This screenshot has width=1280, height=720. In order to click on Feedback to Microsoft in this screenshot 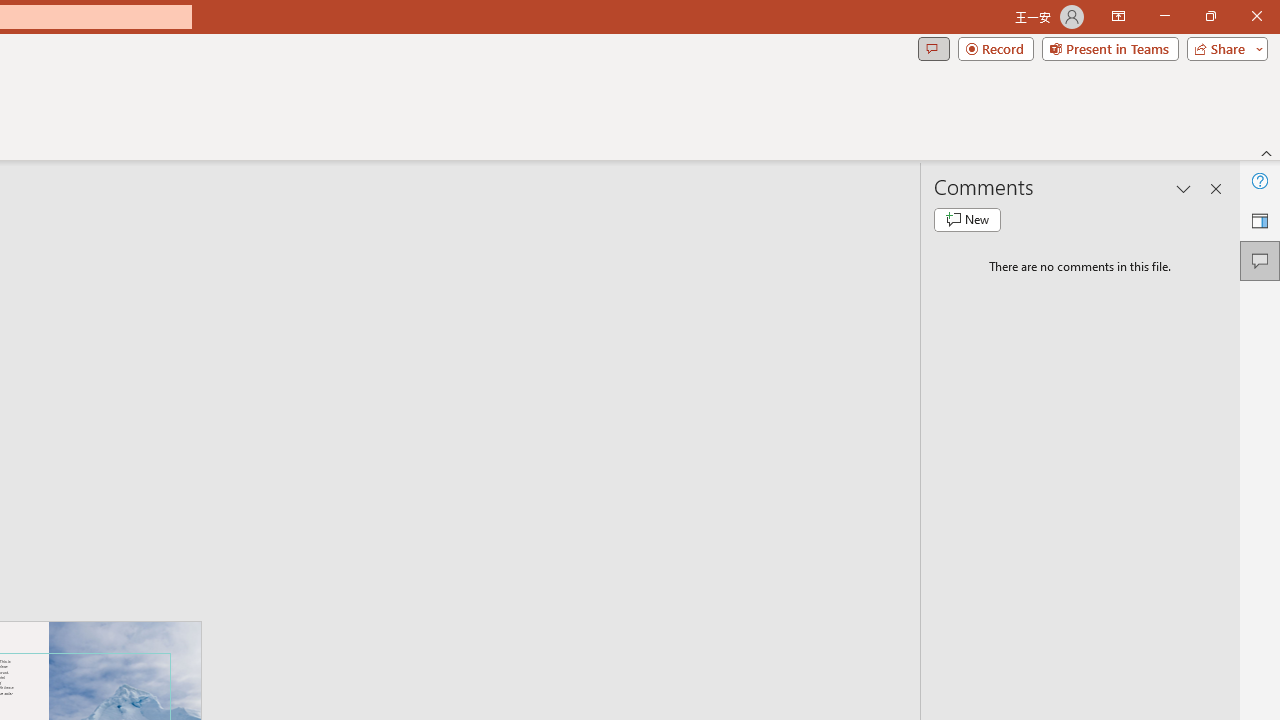, I will do `click(1260, 220)`.